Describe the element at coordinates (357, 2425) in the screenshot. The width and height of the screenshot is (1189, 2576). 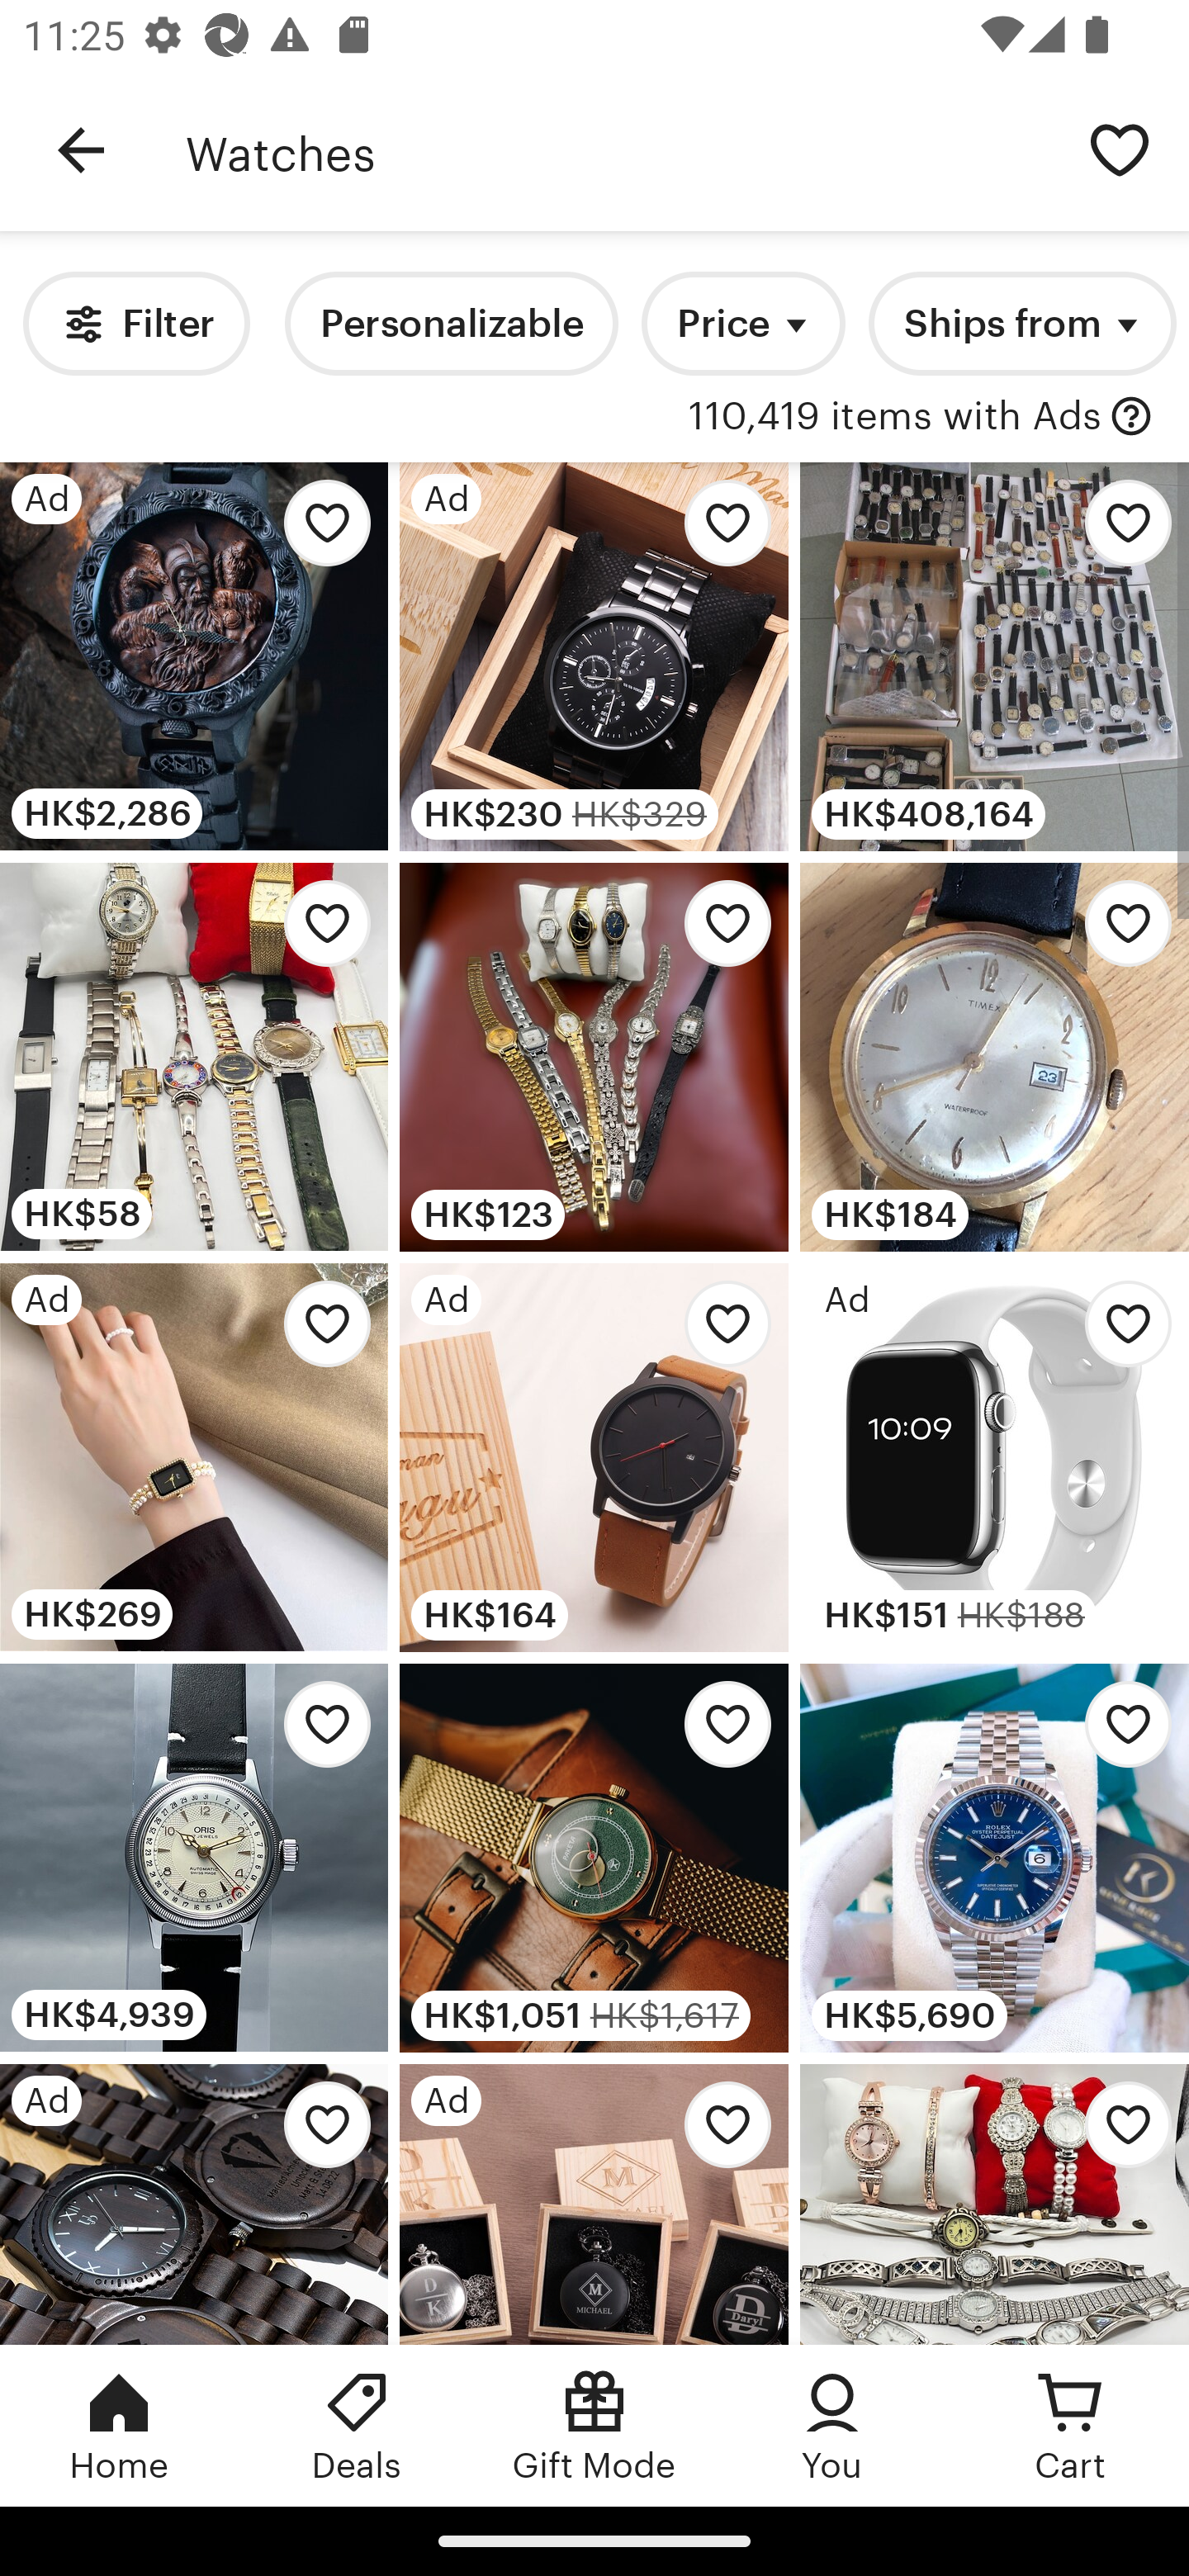
I see `Deals` at that location.